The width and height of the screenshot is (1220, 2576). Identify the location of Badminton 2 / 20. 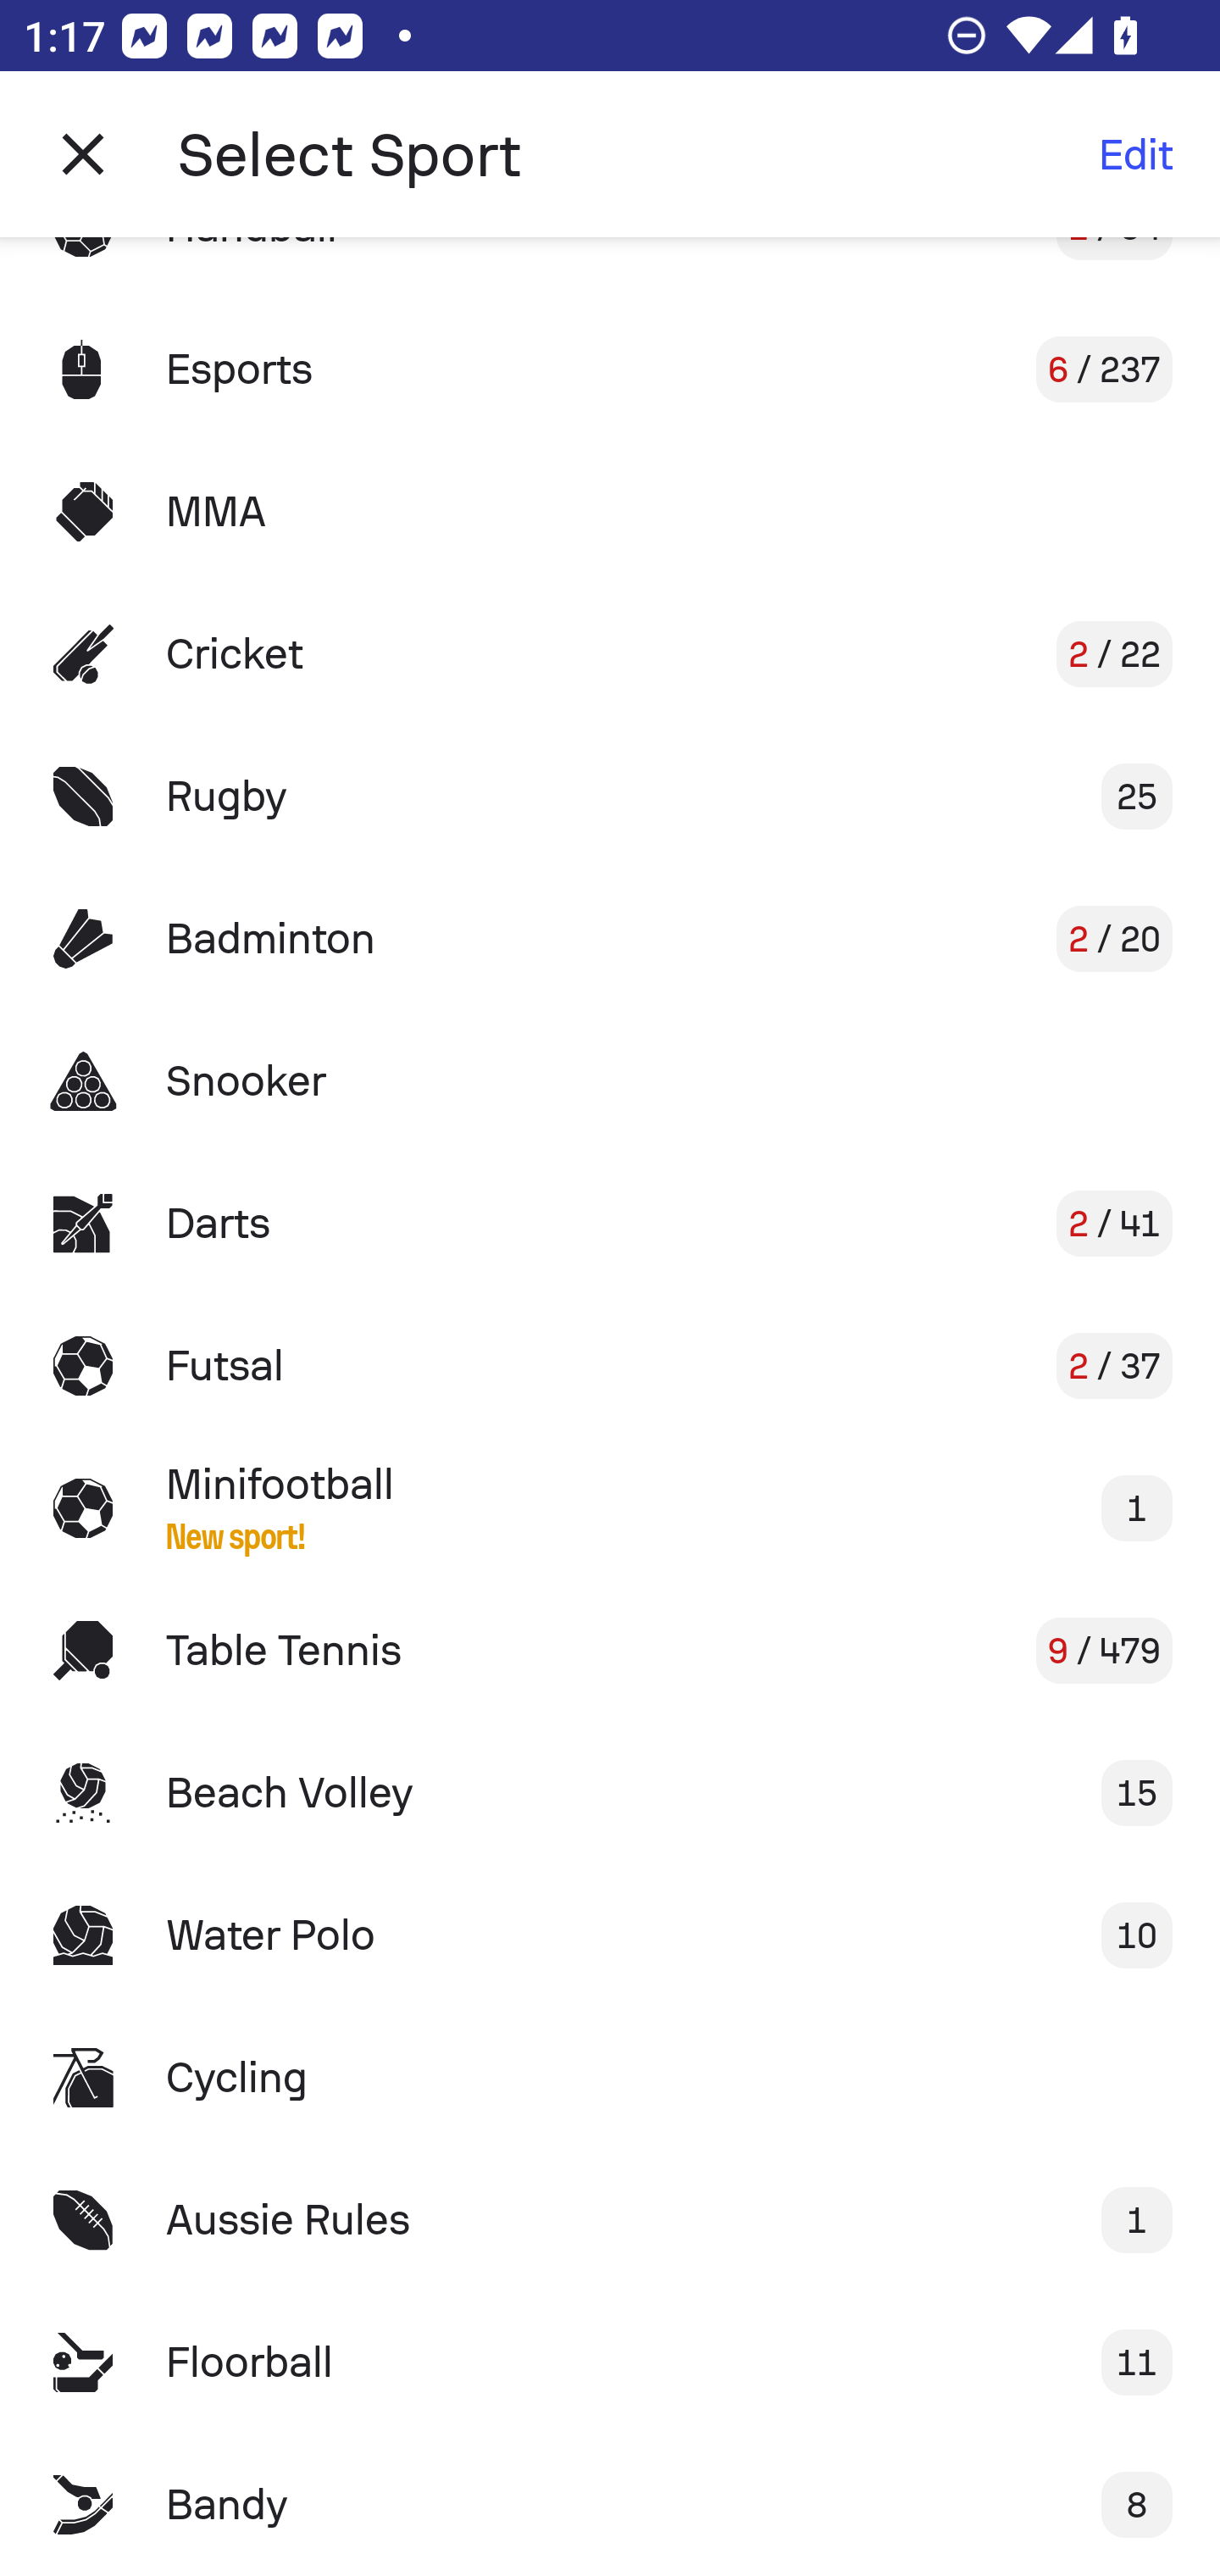
(610, 939).